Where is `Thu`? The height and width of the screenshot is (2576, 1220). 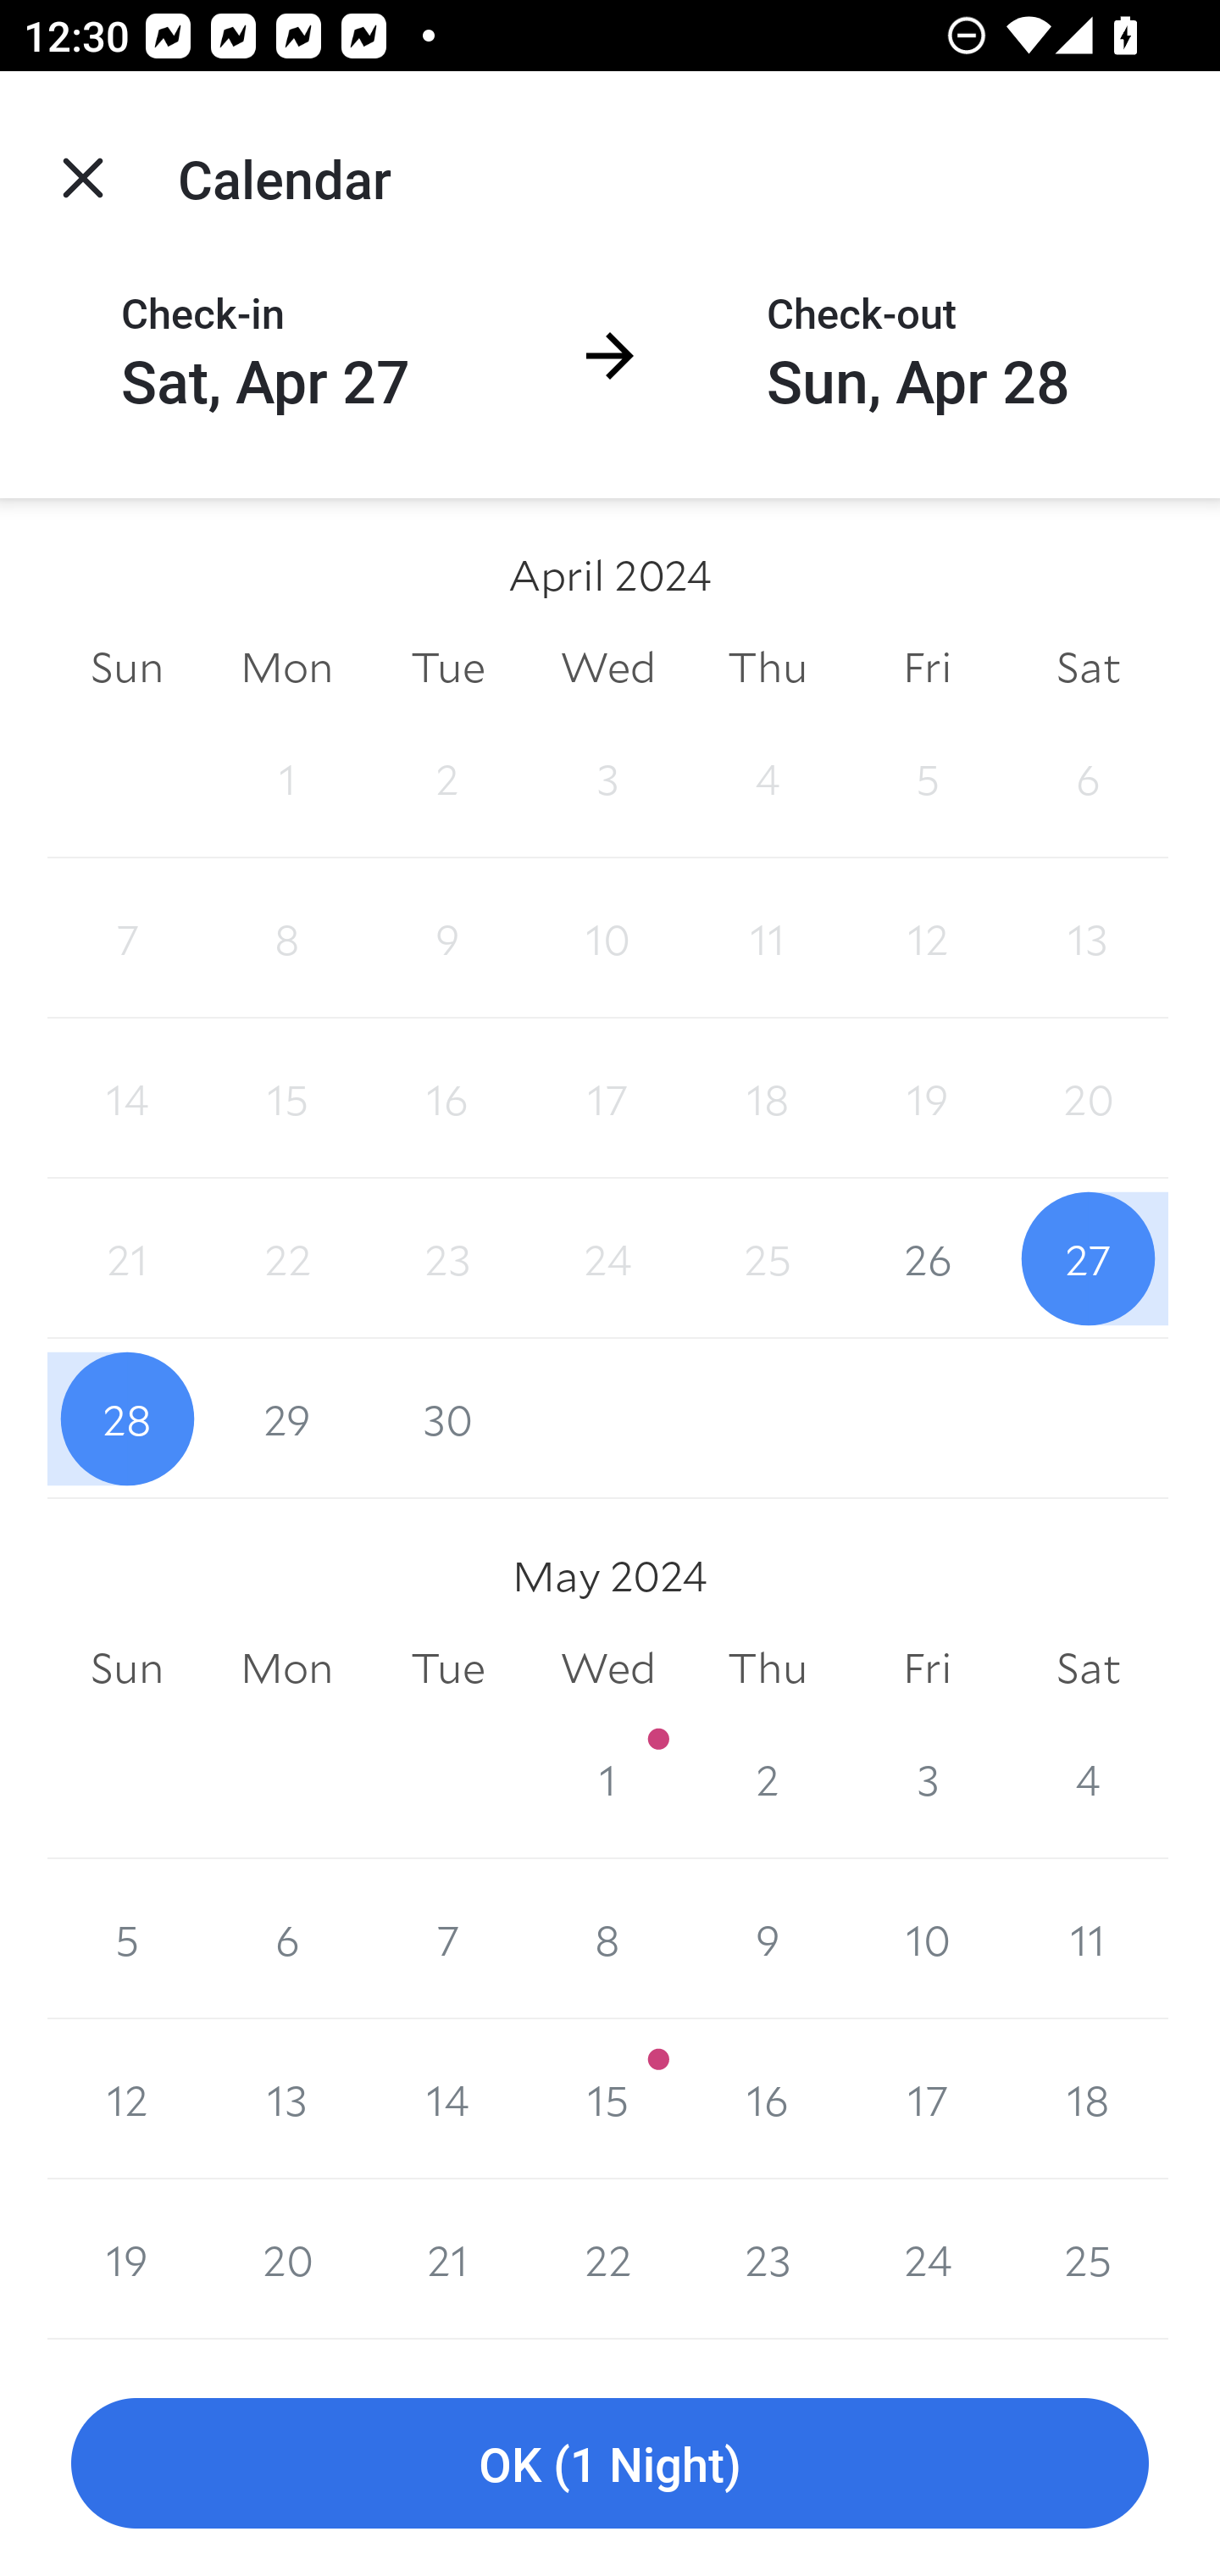 Thu is located at coordinates (768, 666).